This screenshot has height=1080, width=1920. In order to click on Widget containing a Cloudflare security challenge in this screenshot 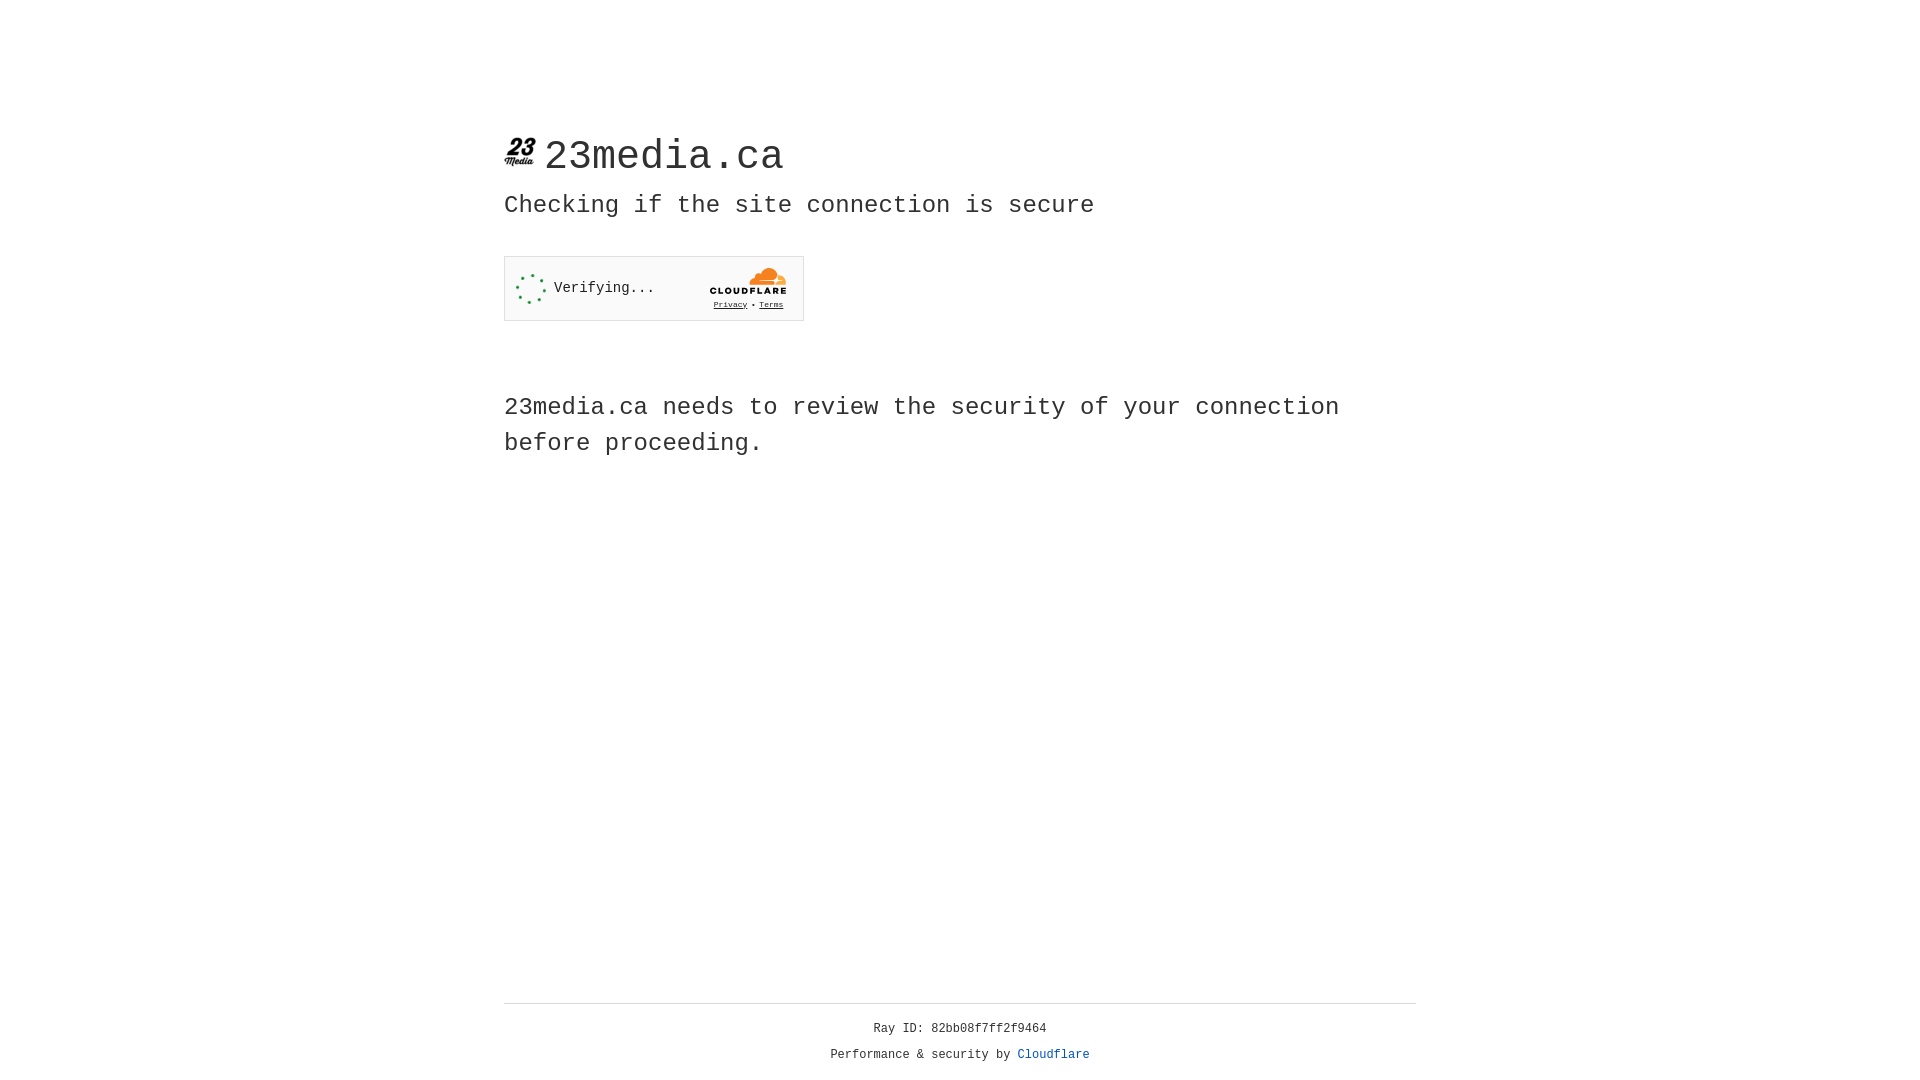, I will do `click(654, 288)`.